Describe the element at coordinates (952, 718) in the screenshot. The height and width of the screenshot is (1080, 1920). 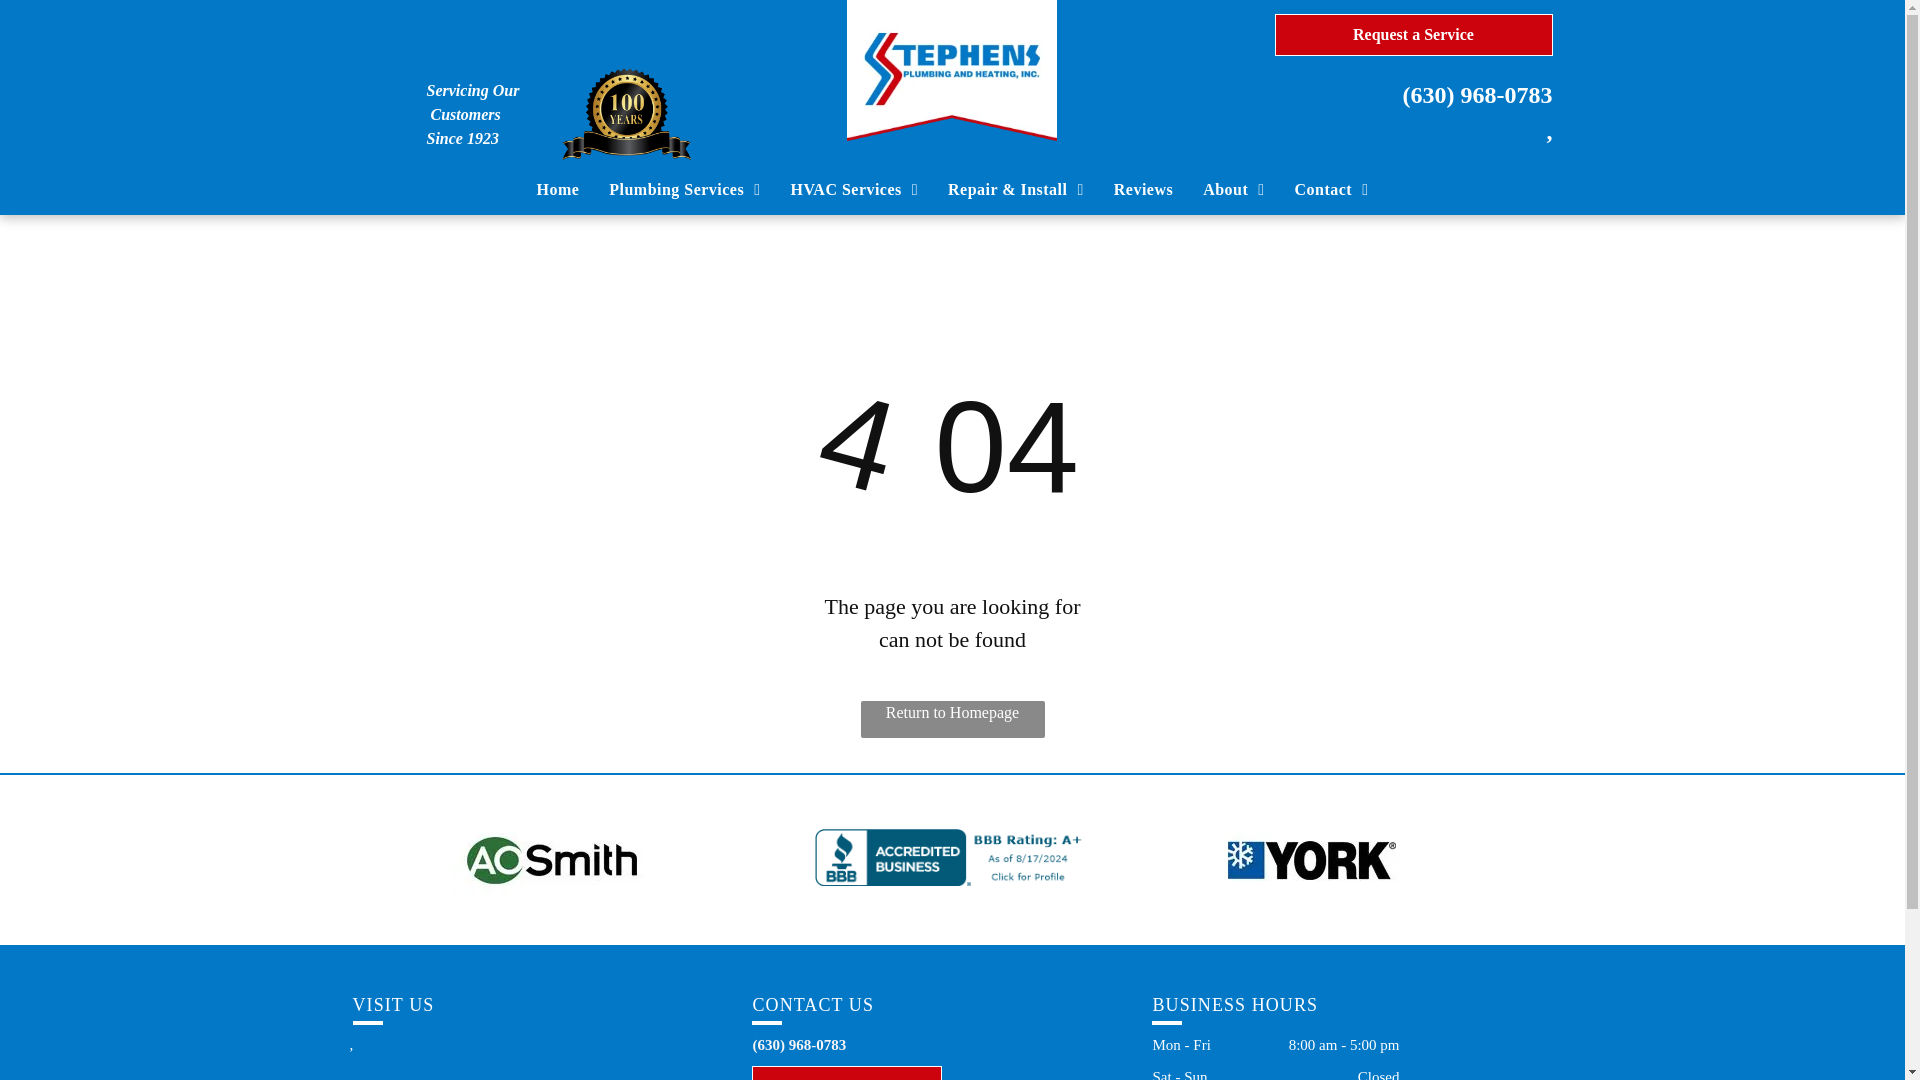
I see `Return to Homepage` at that location.